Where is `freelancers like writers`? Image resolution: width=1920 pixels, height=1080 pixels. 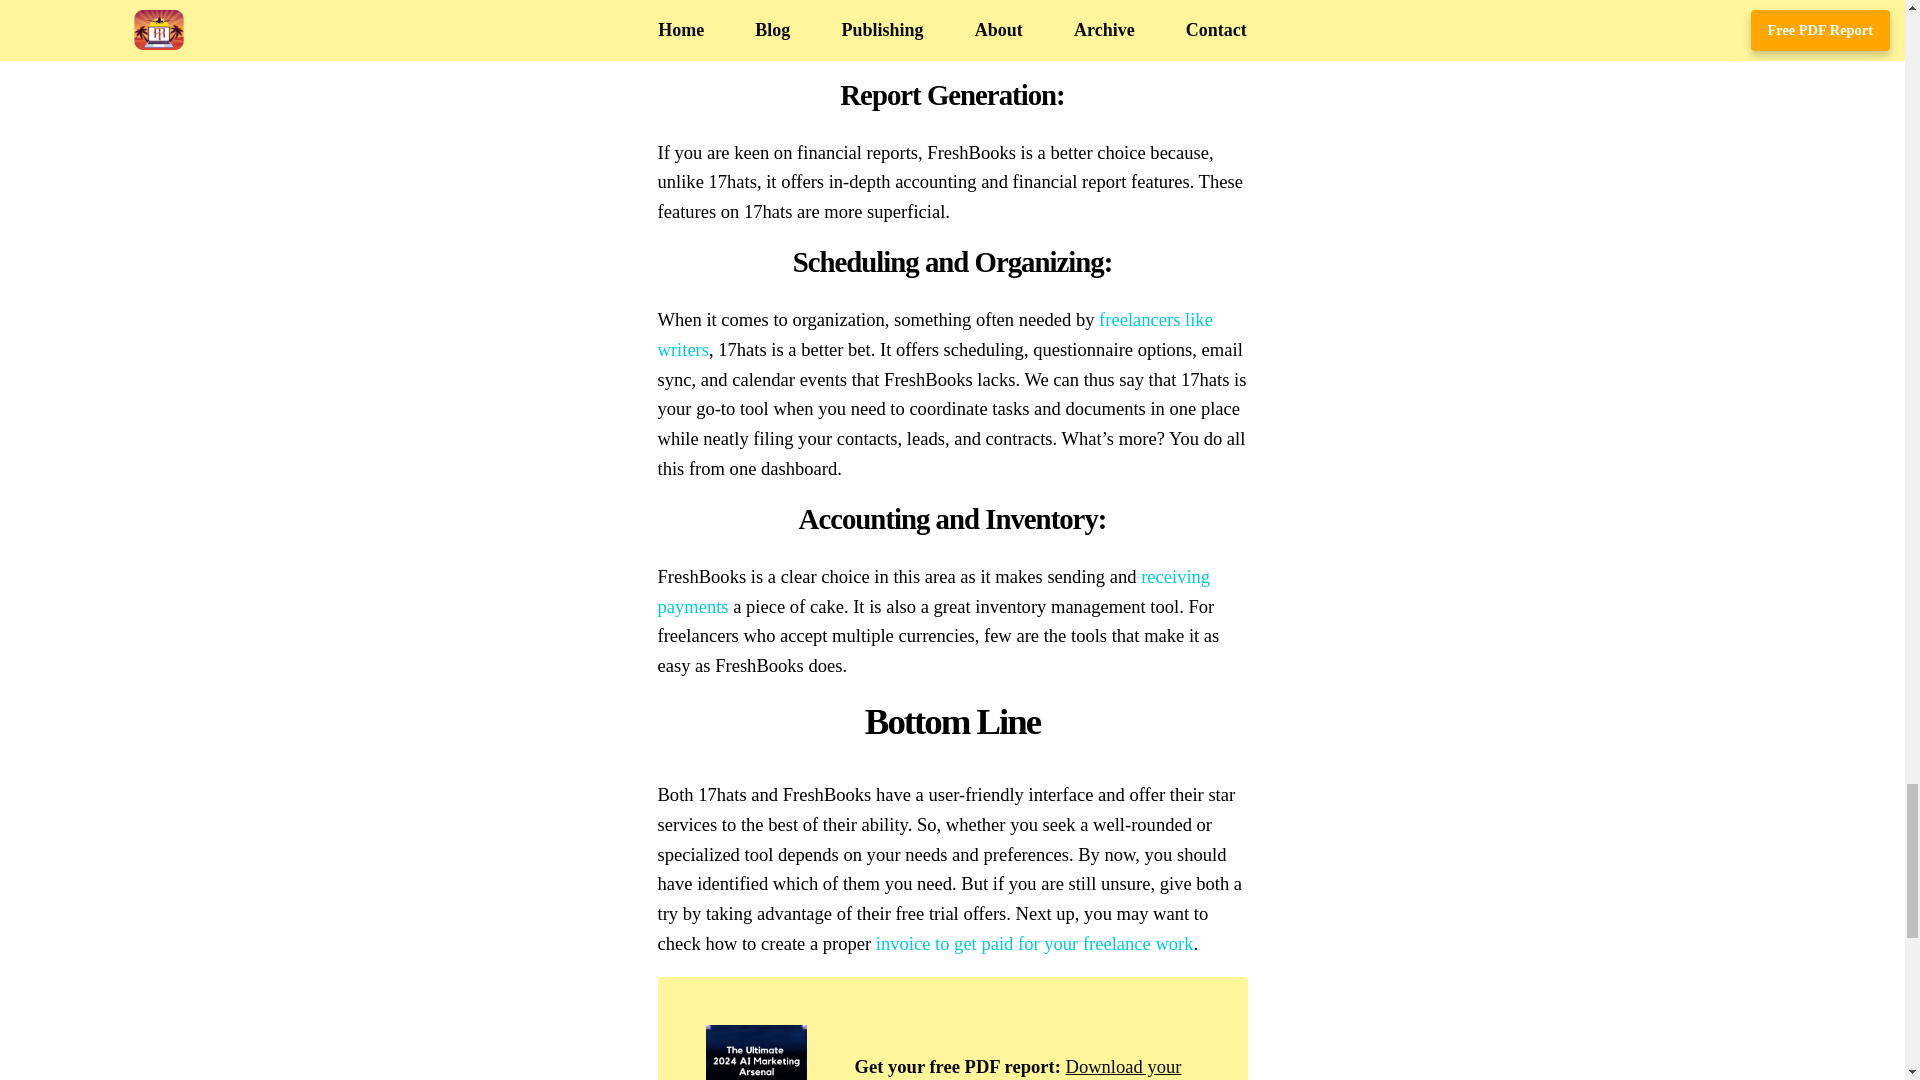 freelancers like writers is located at coordinates (936, 334).